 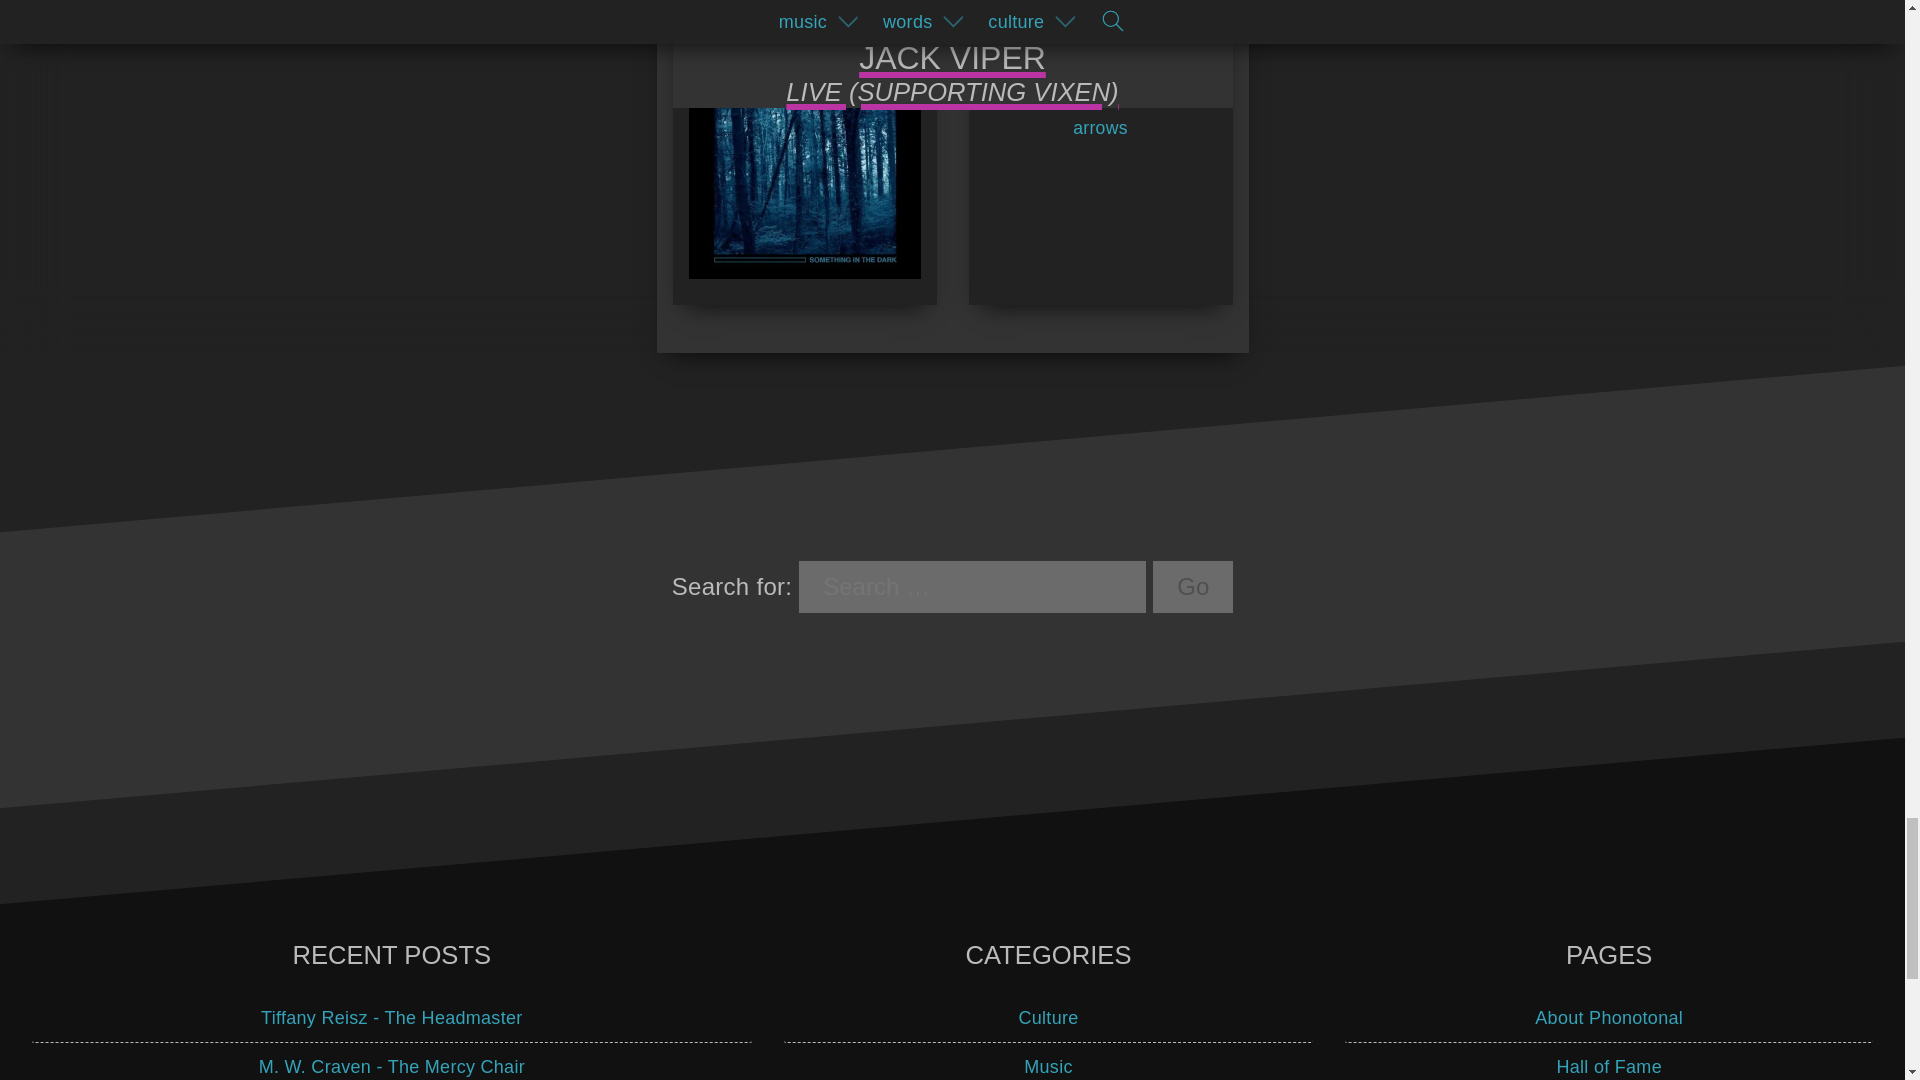 I want to click on THE NIGHTMARES - SOMETHING IN THE DARK, so click(x=803, y=144).